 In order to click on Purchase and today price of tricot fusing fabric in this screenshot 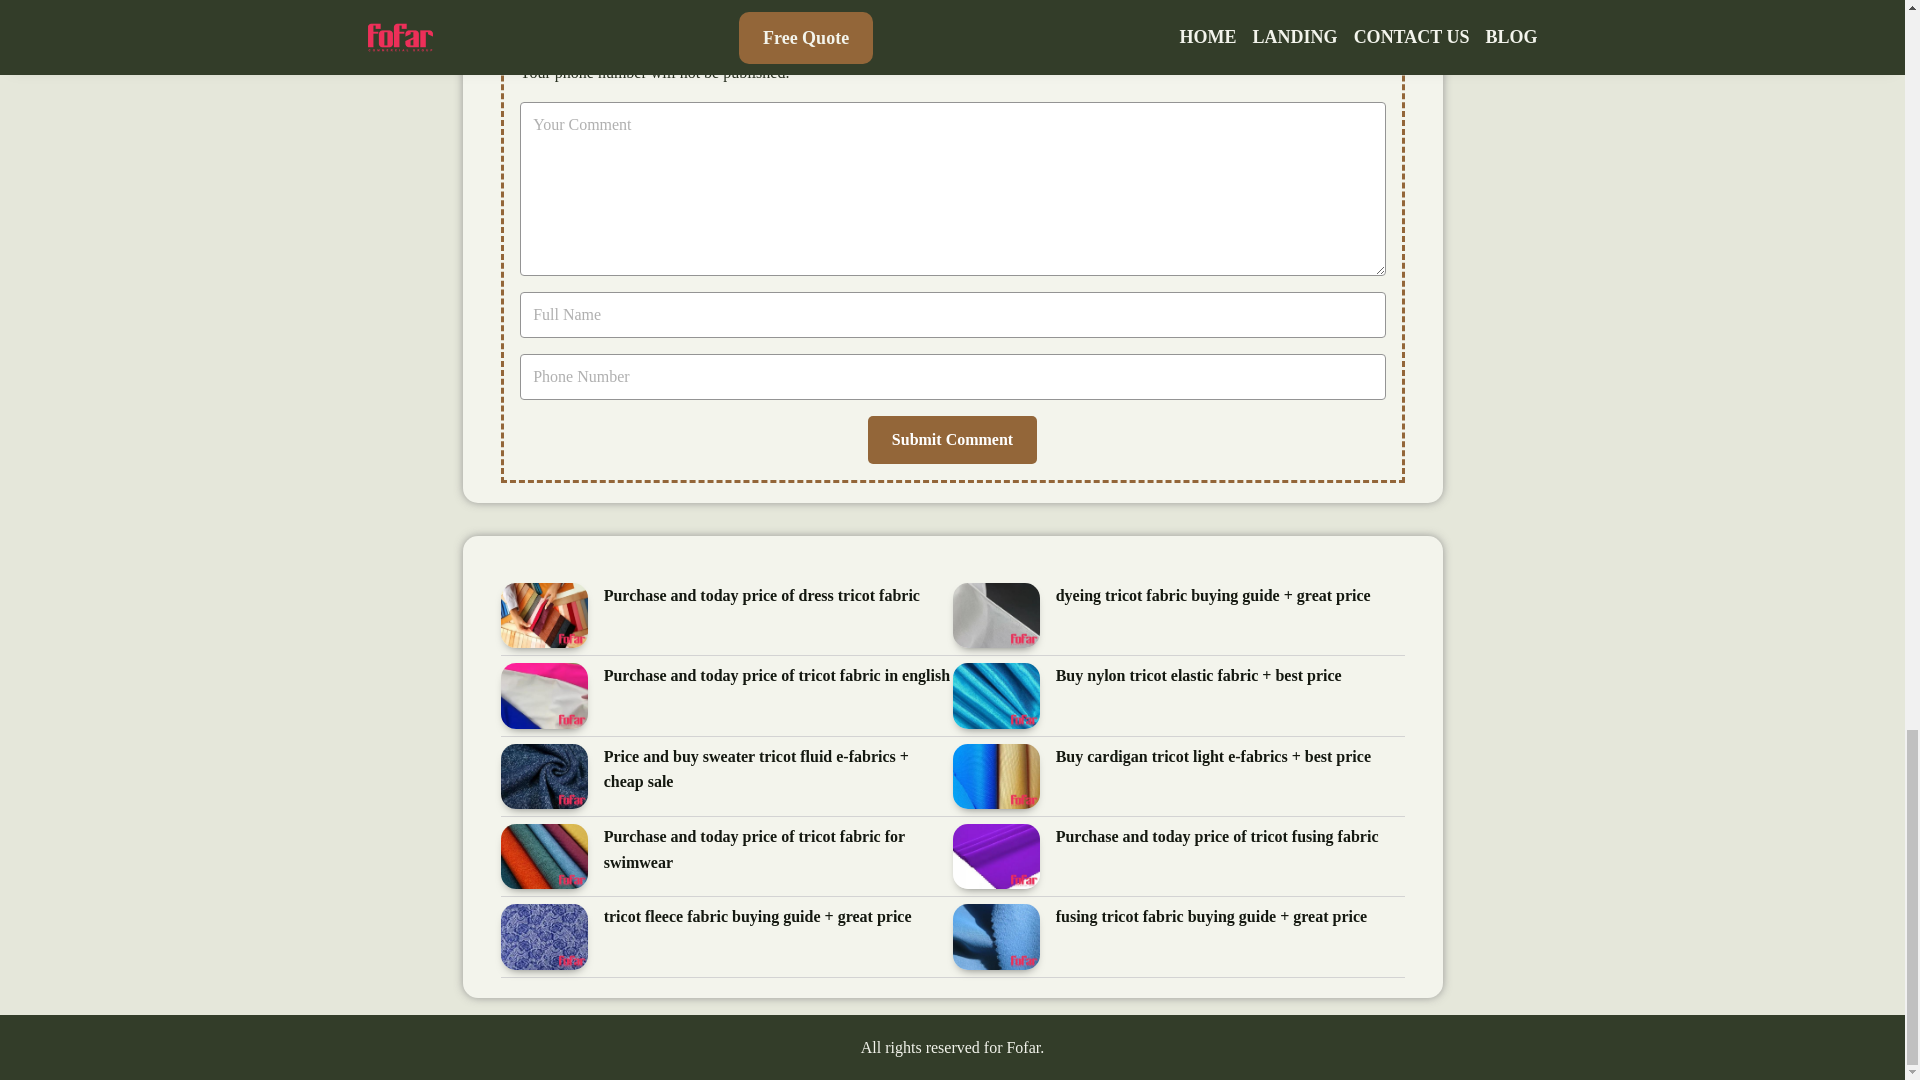, I will do `click(1217, 838)`.